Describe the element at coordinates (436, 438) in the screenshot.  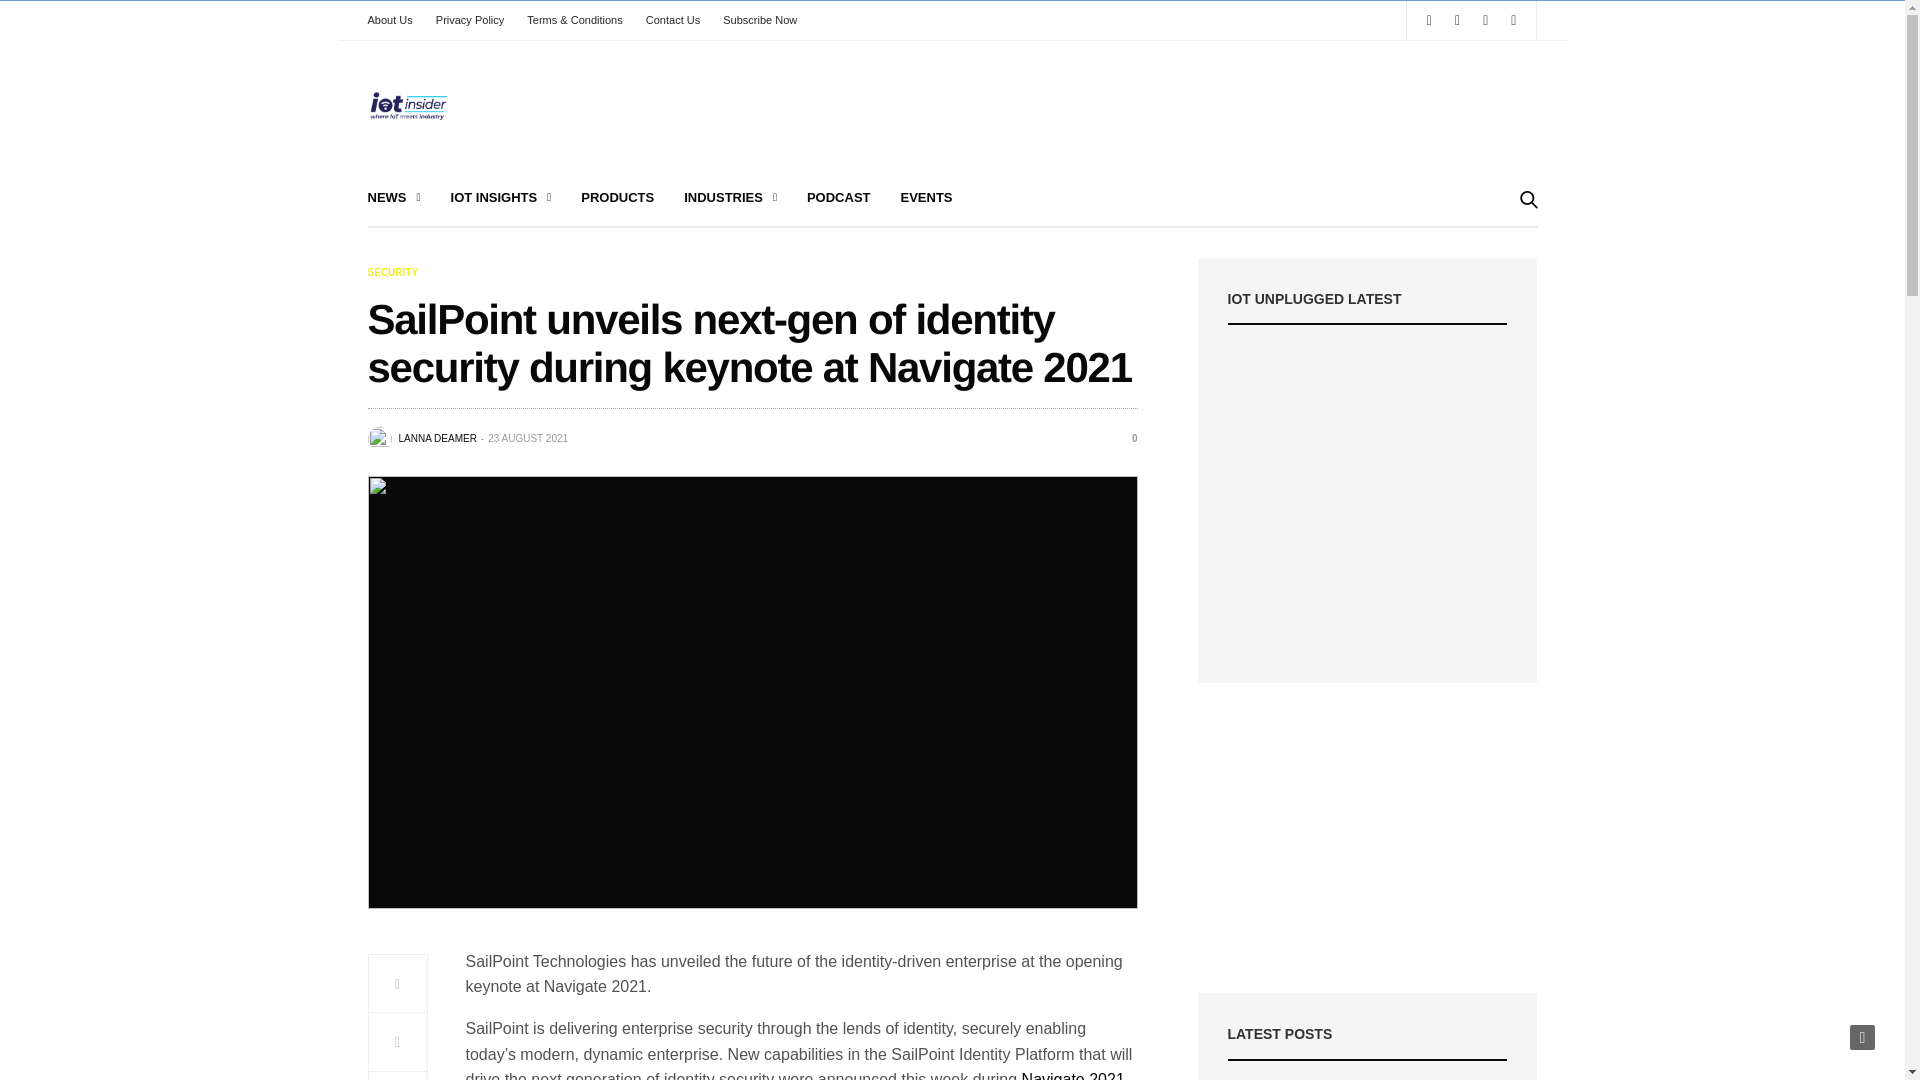
I see `Posts by Lanna Deamer` at that location.